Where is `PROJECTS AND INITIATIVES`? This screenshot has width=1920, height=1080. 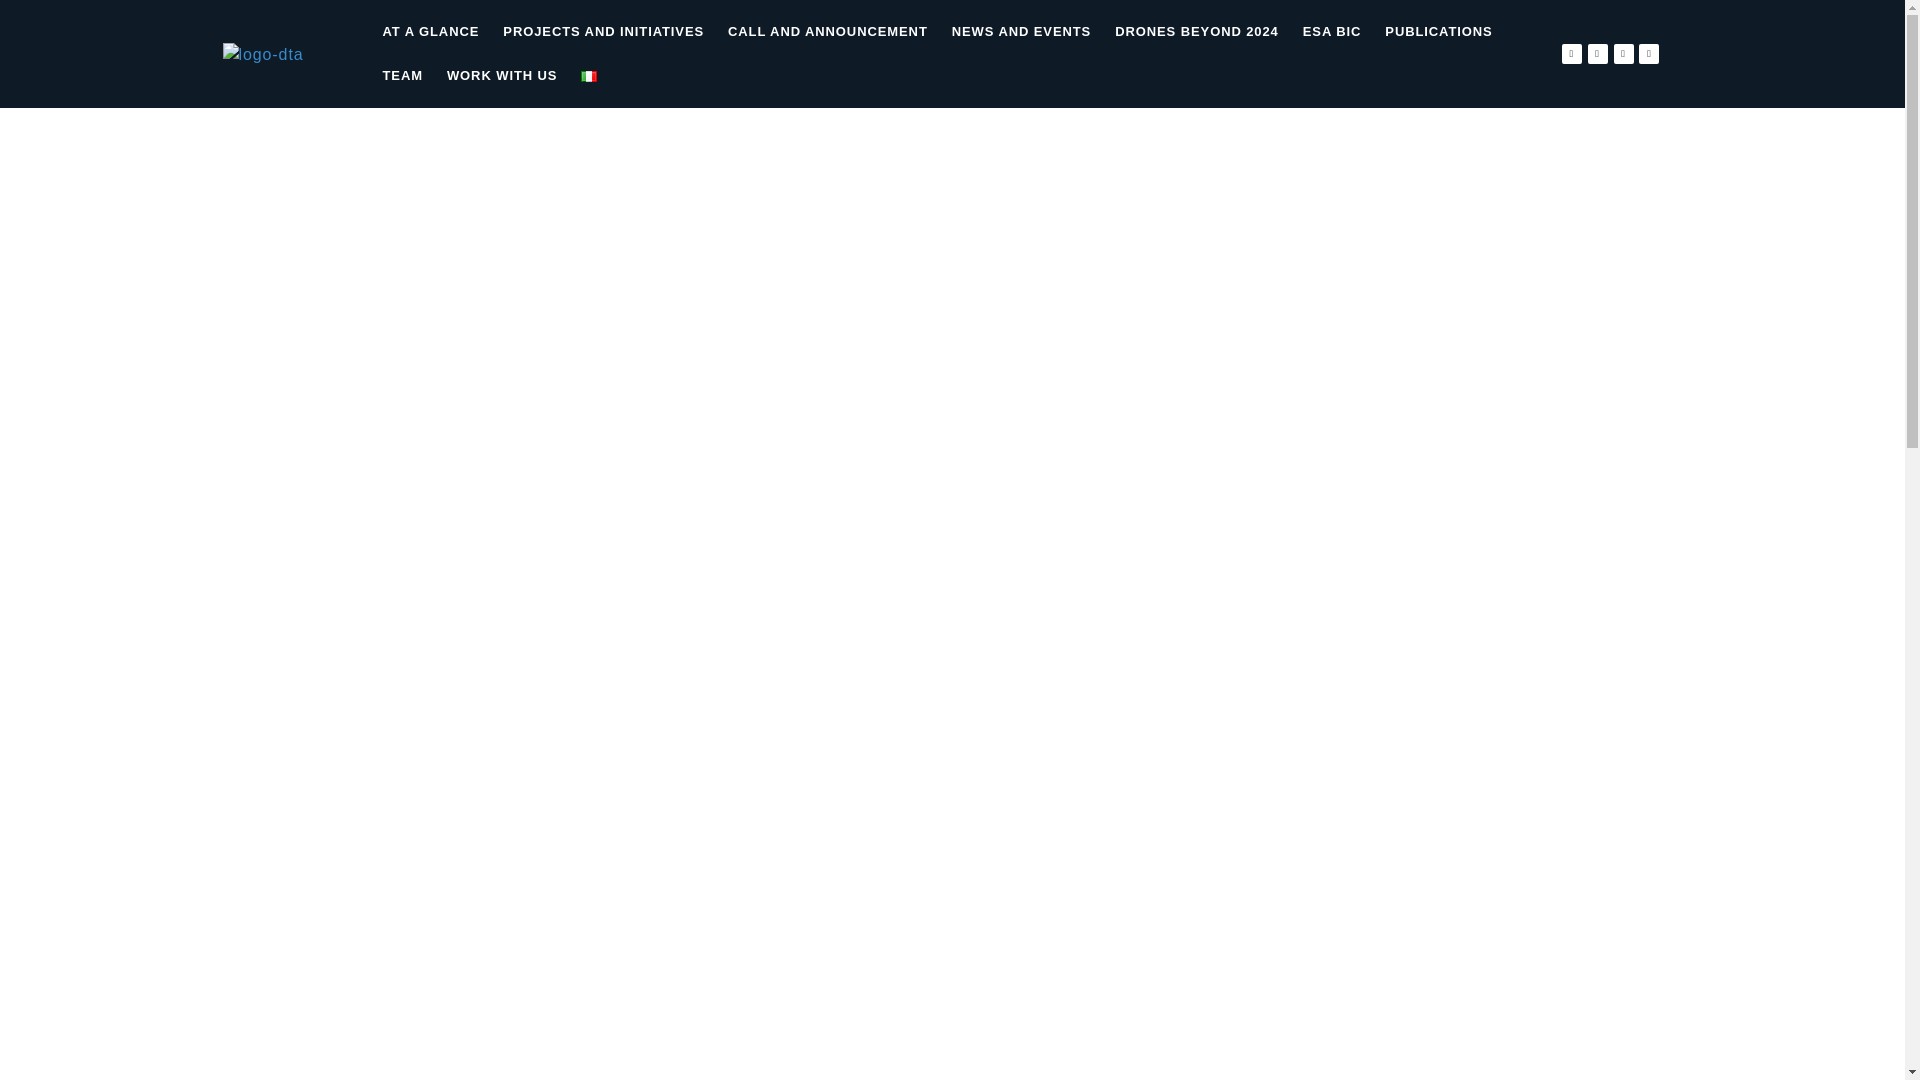 PROJECTS AND INITIATIVES is located at coordinates (604, 32).